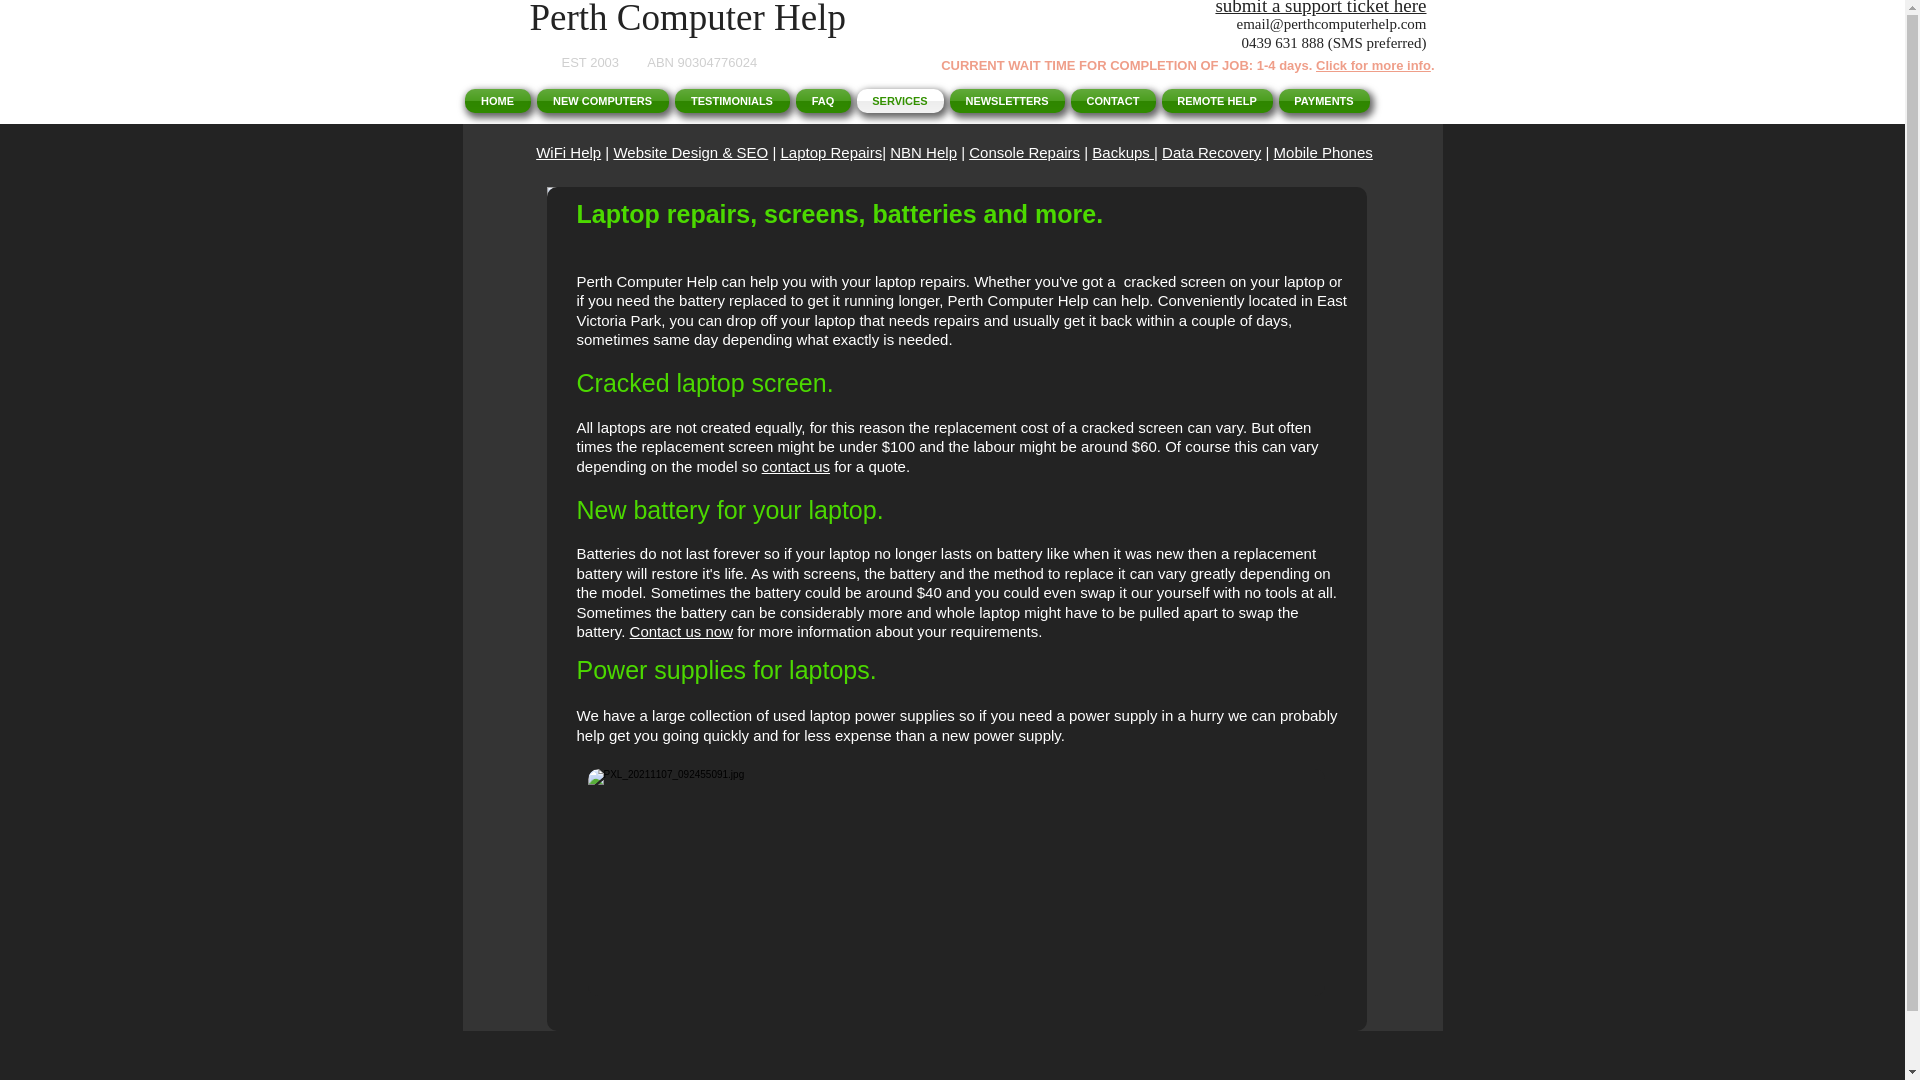 The height and width of the screenshot is (1080, 1920). I want to click on PAYMENTS, so click(1323, 100).